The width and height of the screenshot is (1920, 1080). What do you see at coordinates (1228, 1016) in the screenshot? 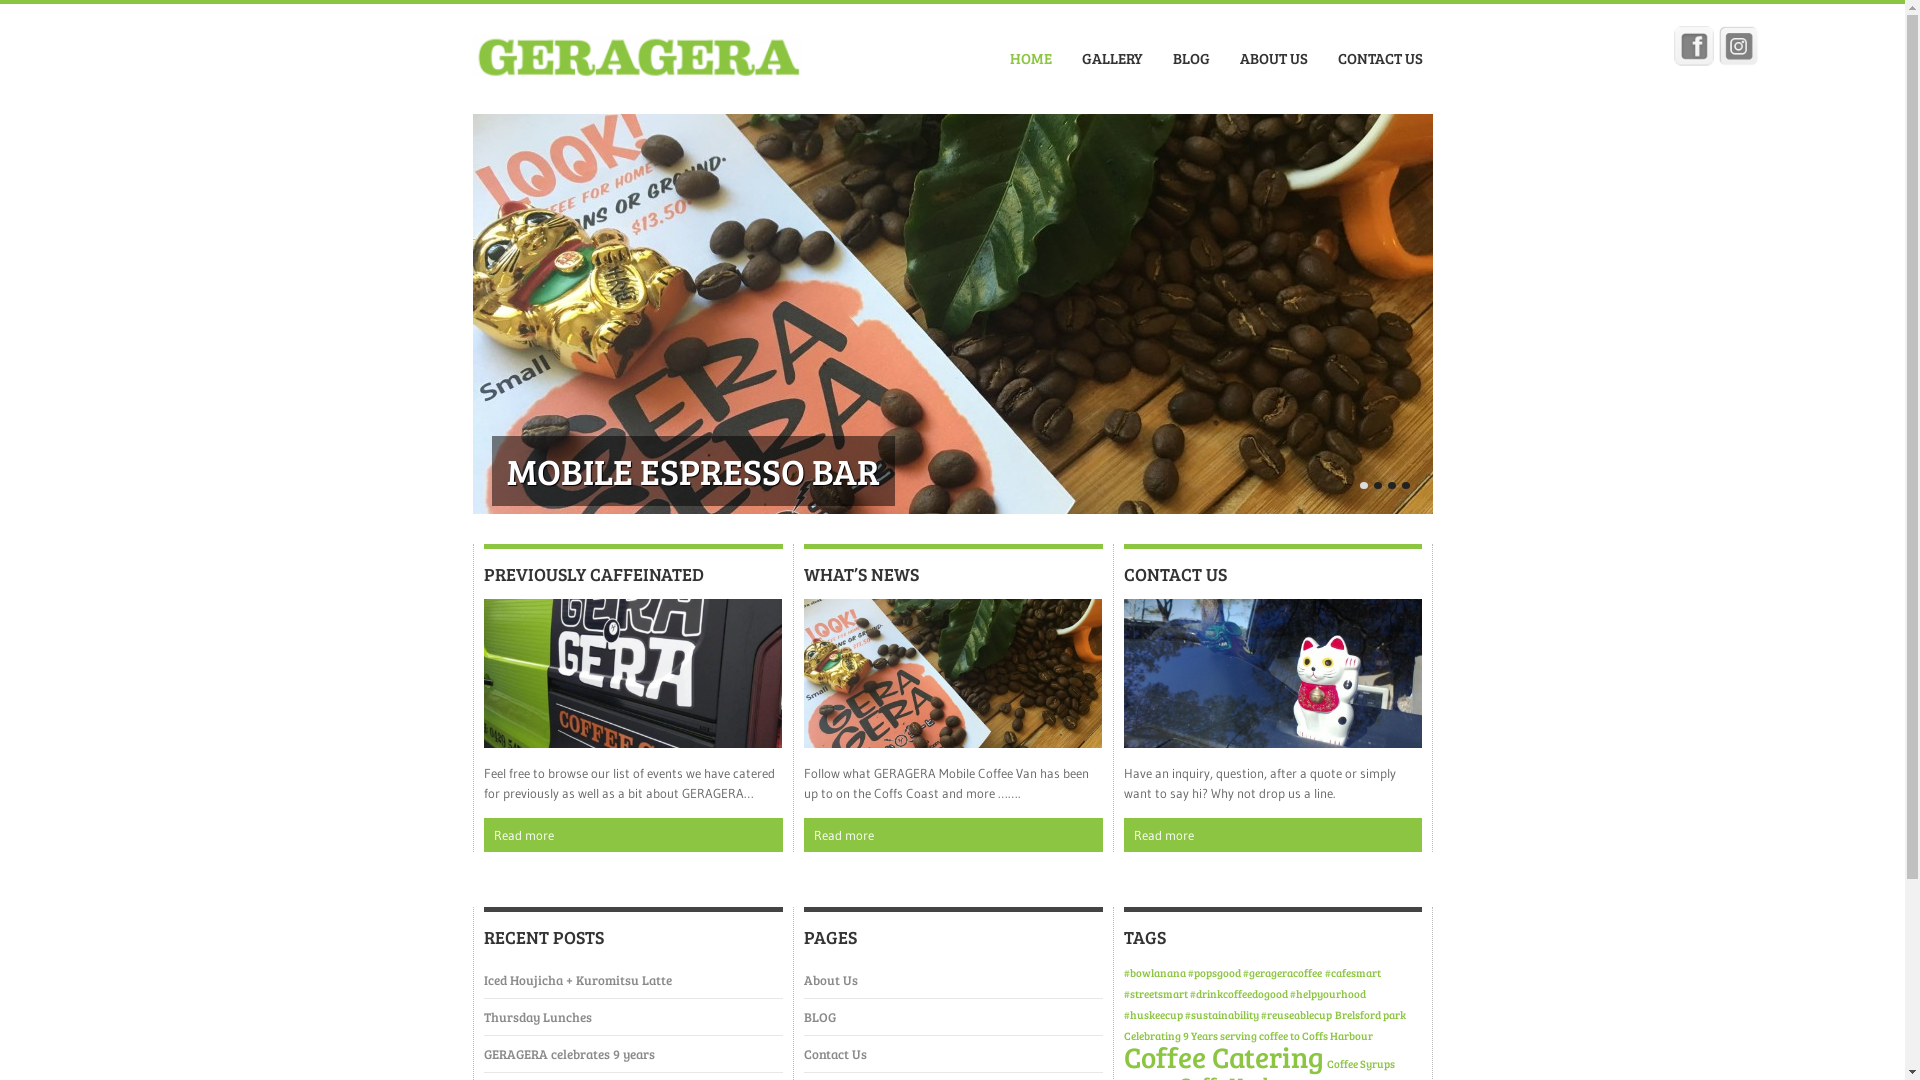
I see `#huskeecup #sustainability #reuseablecup` at bounding box center [1228, 1016].